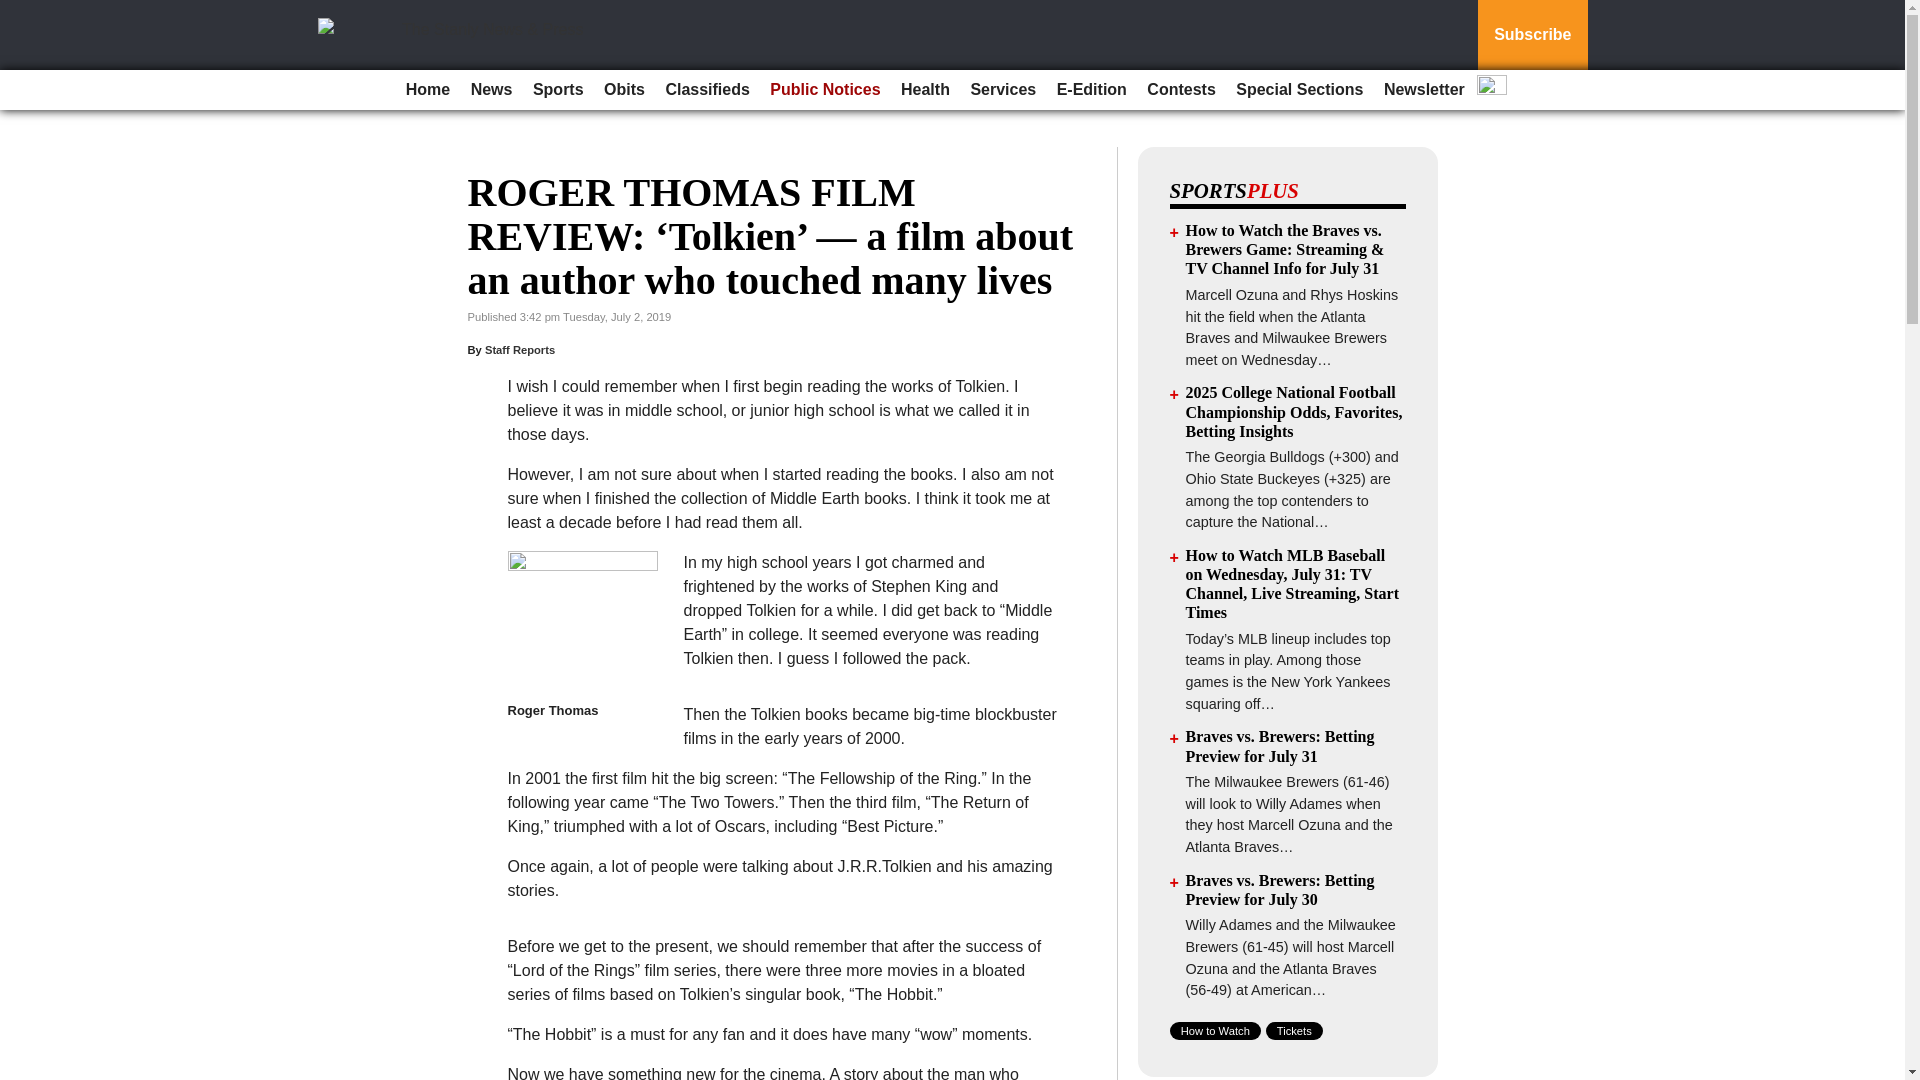 The image size is (1920, 1080). What do you see at coordinates (706, 90) in the screenshot?
I see `Classifieds` at bounding box center [706, 90].